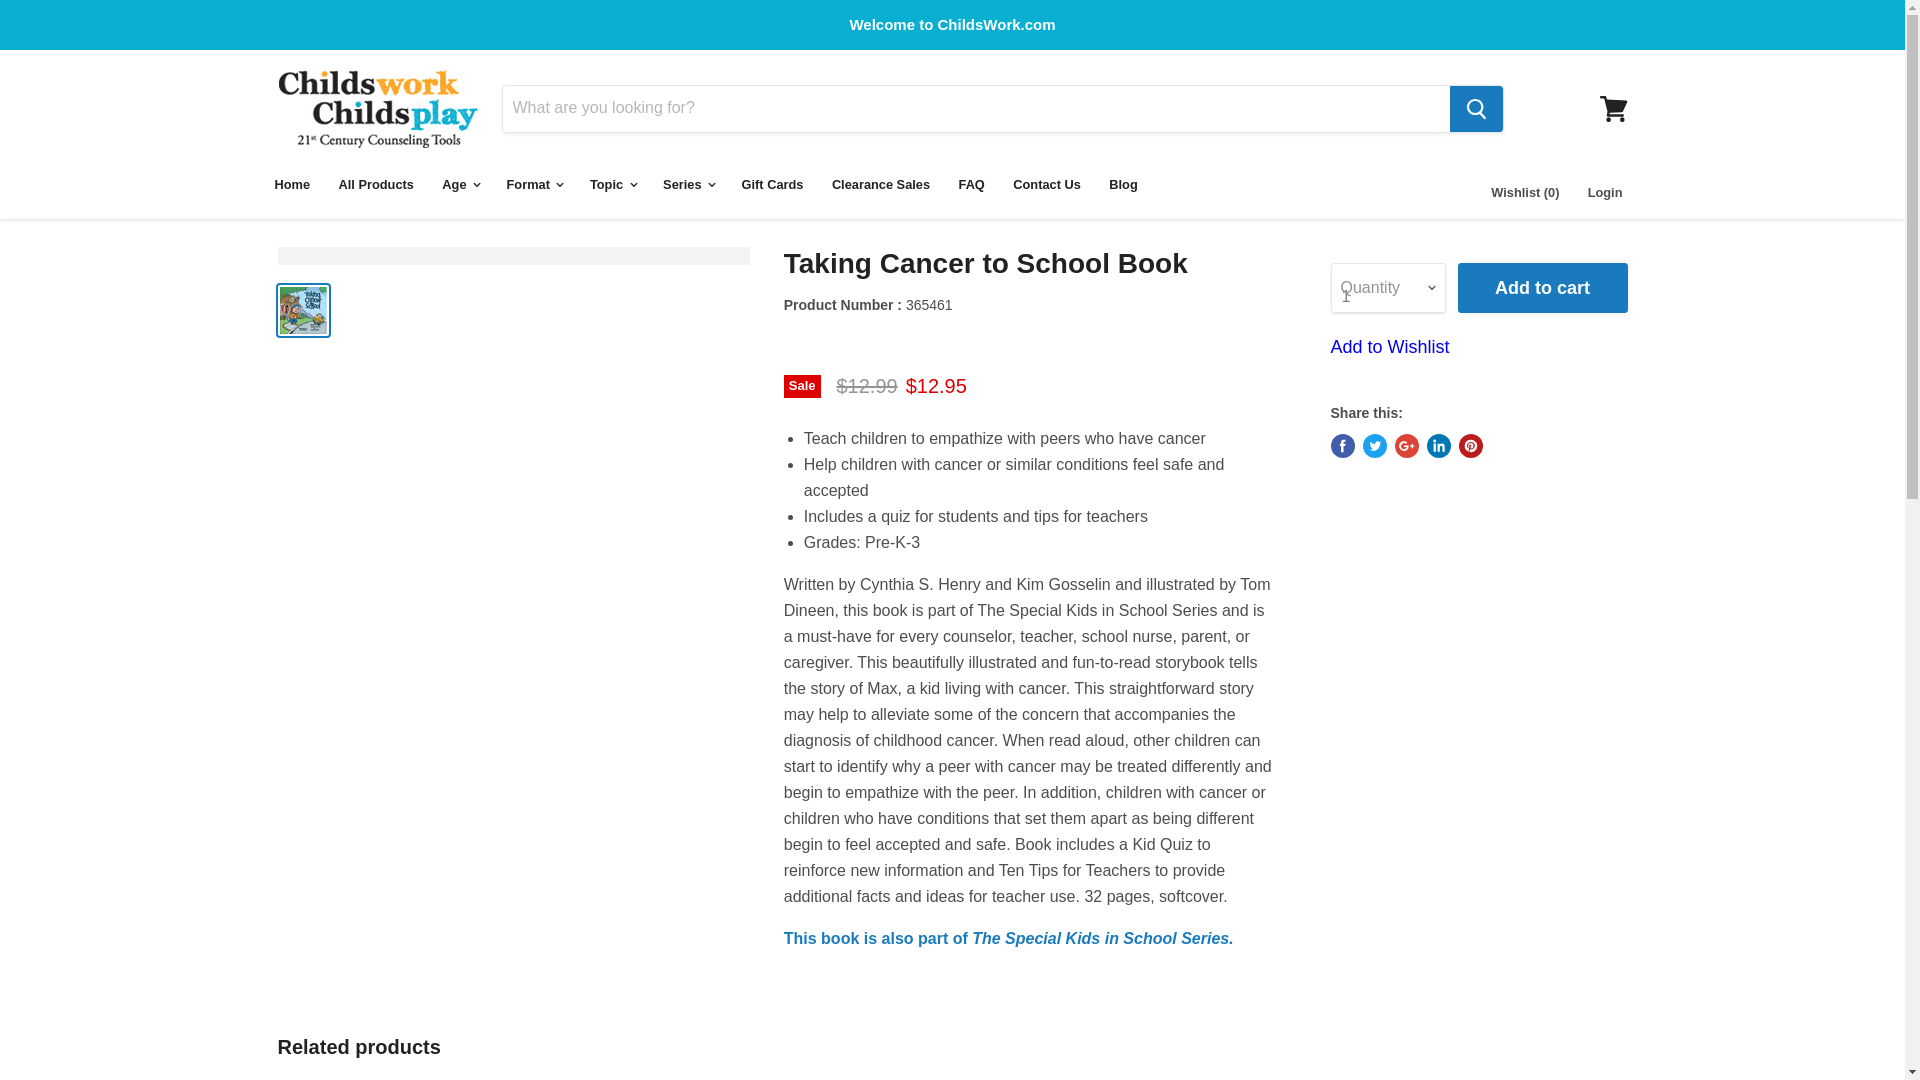 The height and width of the screenshot is (1080, 1920). I want to click on All Products, so click(376, 185).